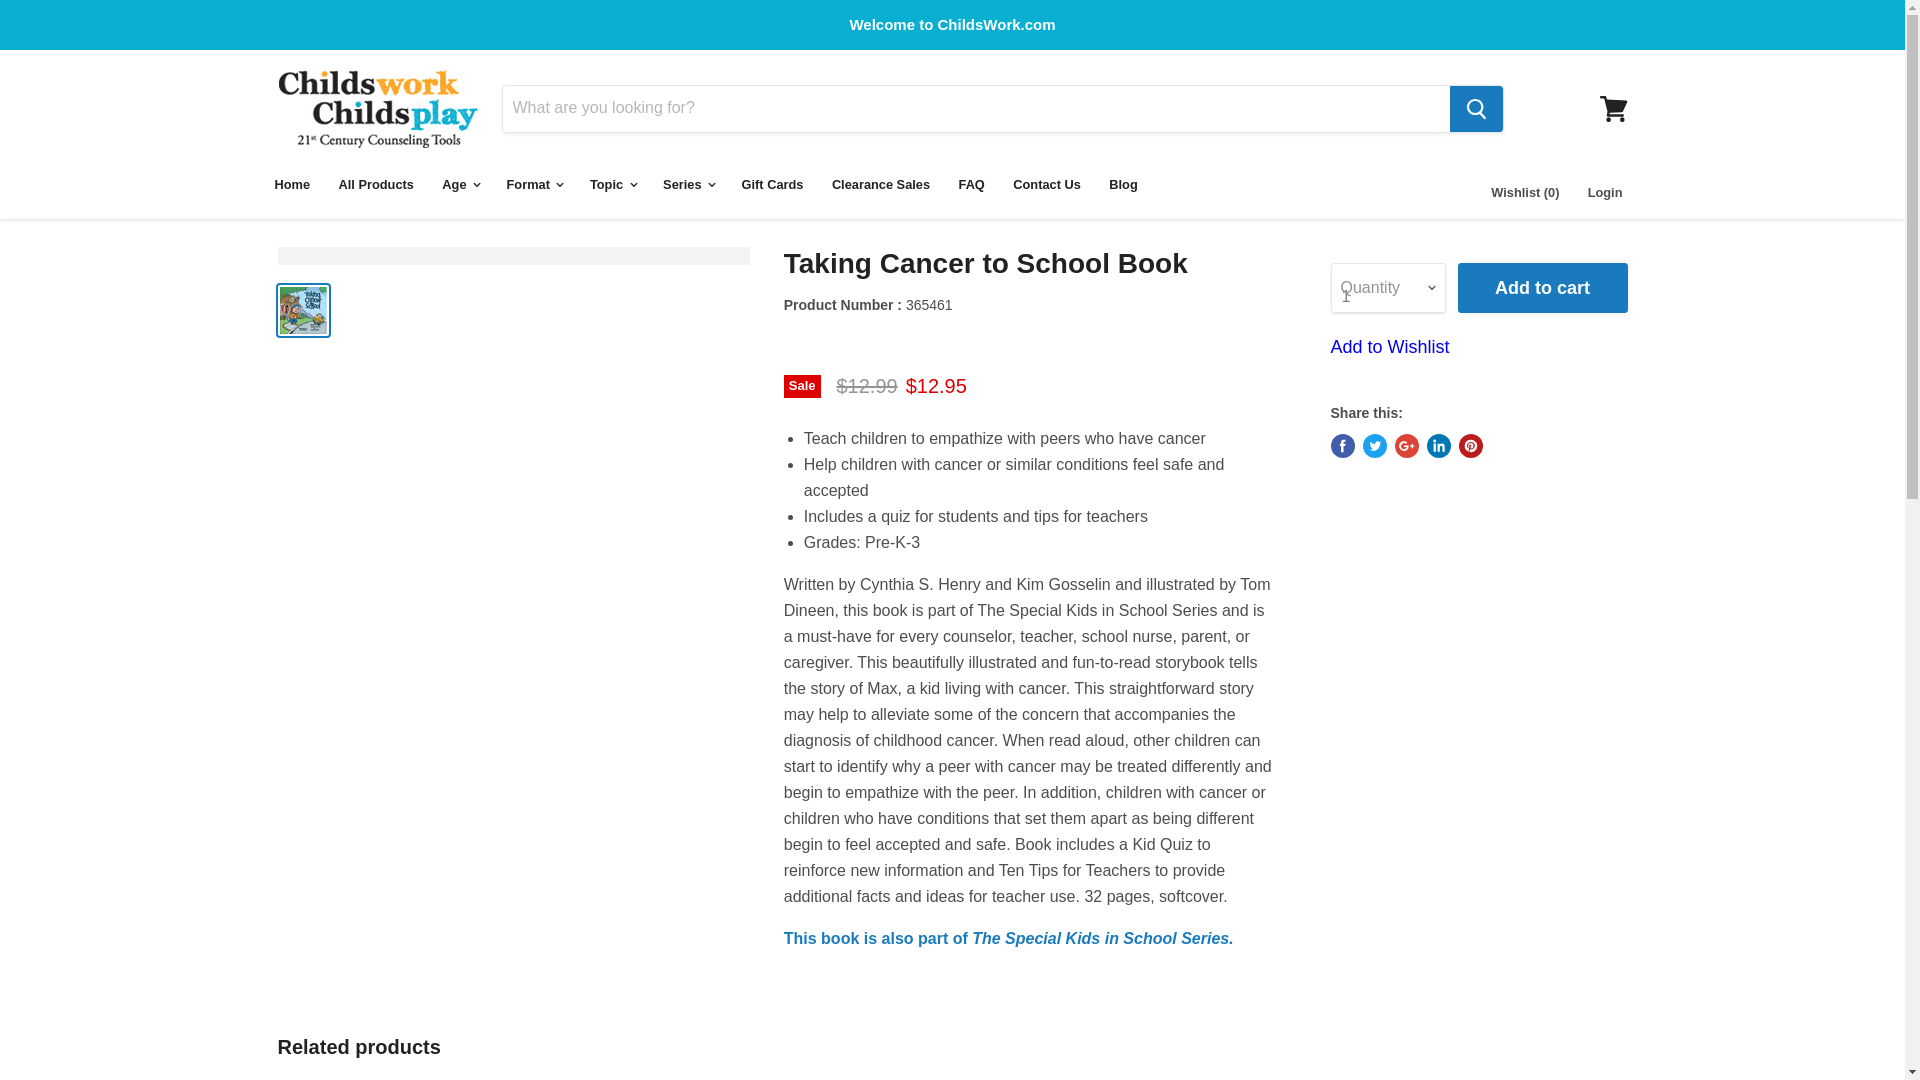 The height and width of the screenshot is (1080, 1920). I want to click on All Products, so click(376, 185).